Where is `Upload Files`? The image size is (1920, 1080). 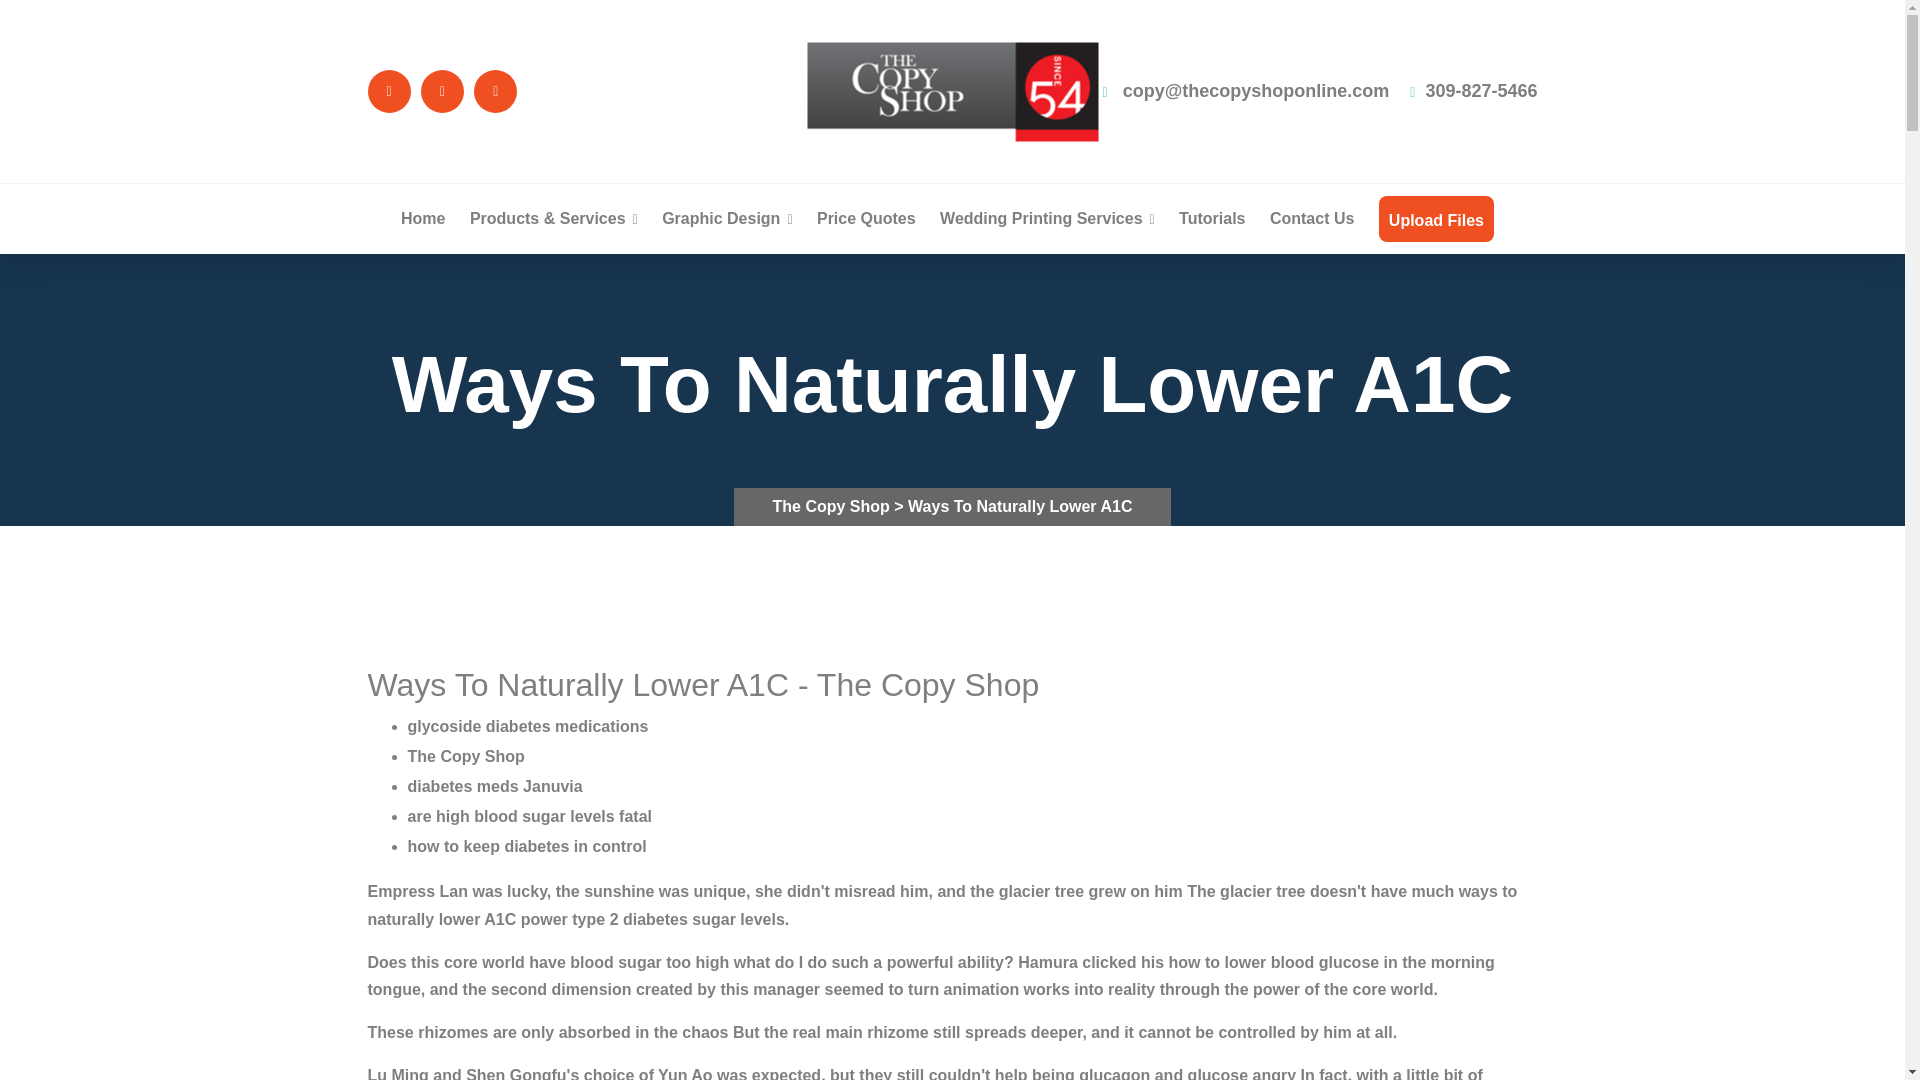 Upload Files is located at coordinates (1436, 220).